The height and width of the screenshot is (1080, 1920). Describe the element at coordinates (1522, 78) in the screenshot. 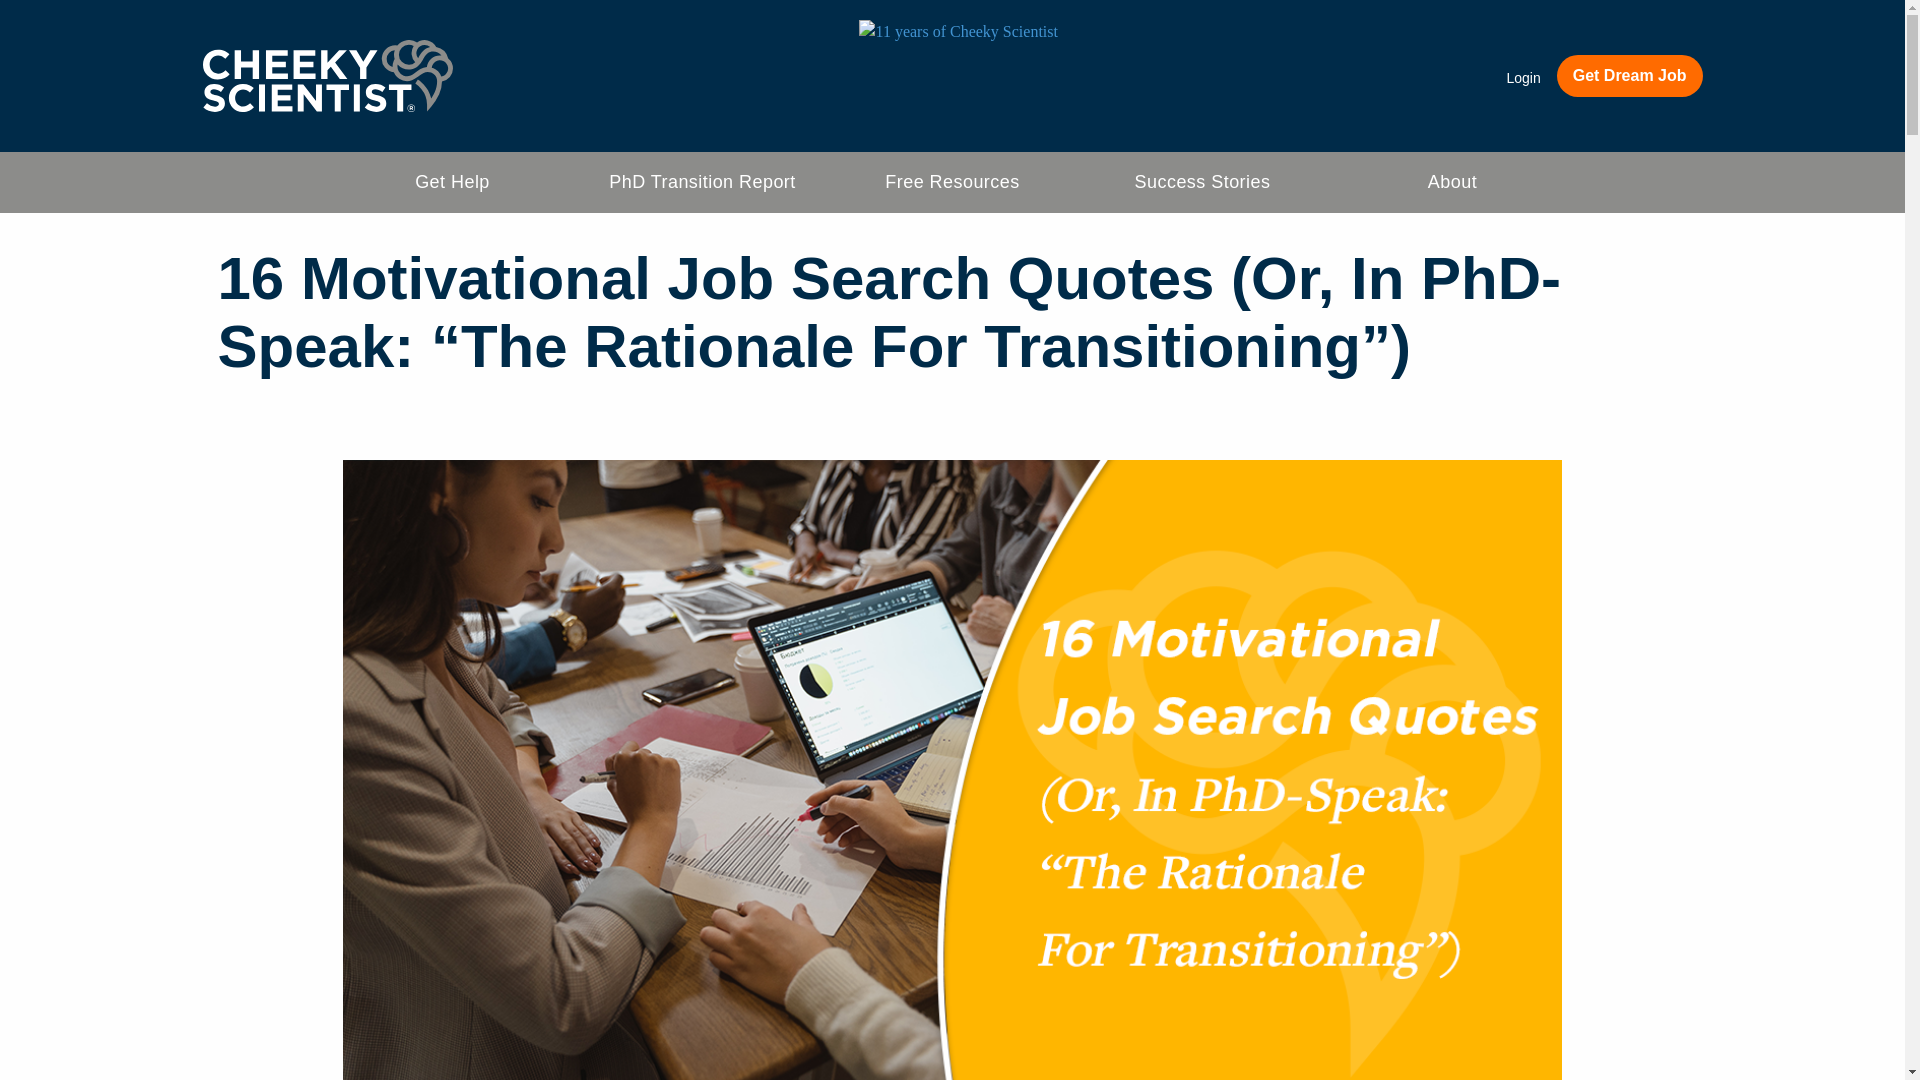

I see `Login` at that location.